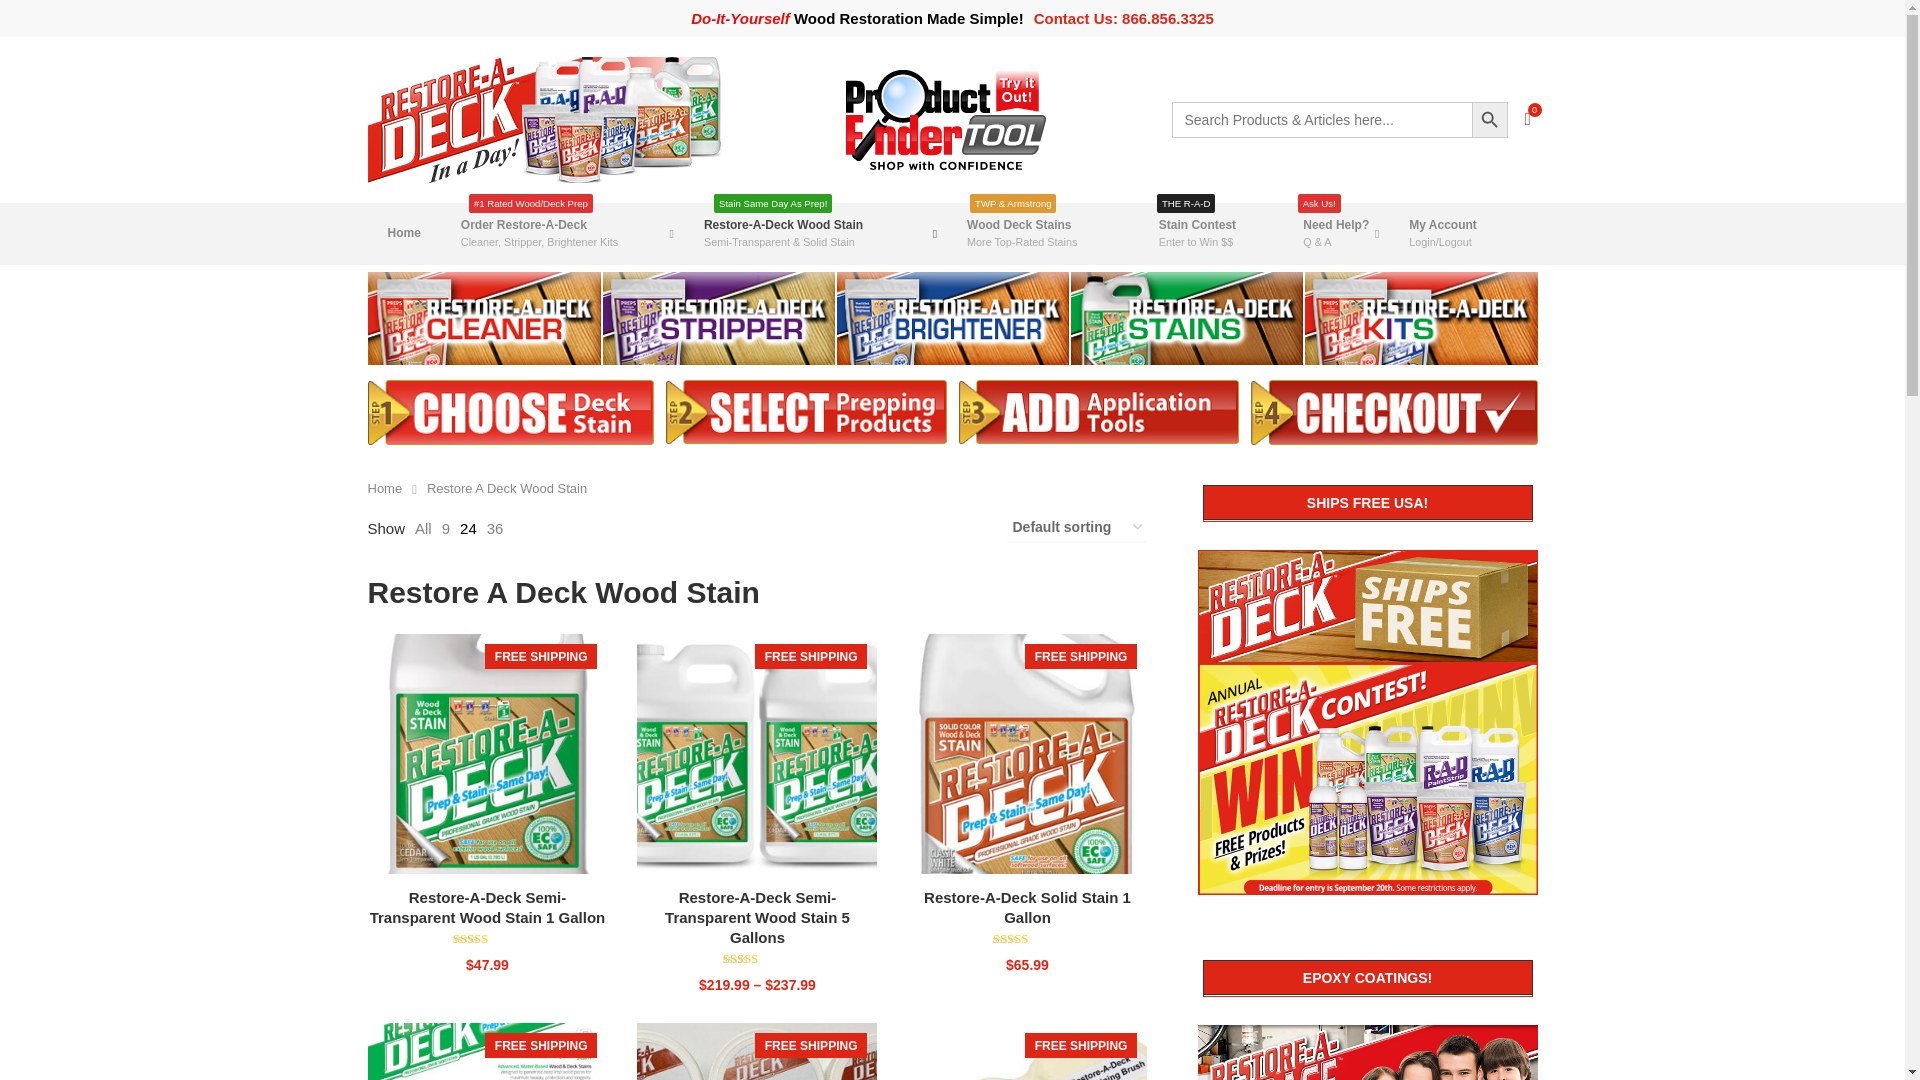  Describe the element at coordinates (532, 528) in the screenshot. I see `Show 2 columns` at that location.